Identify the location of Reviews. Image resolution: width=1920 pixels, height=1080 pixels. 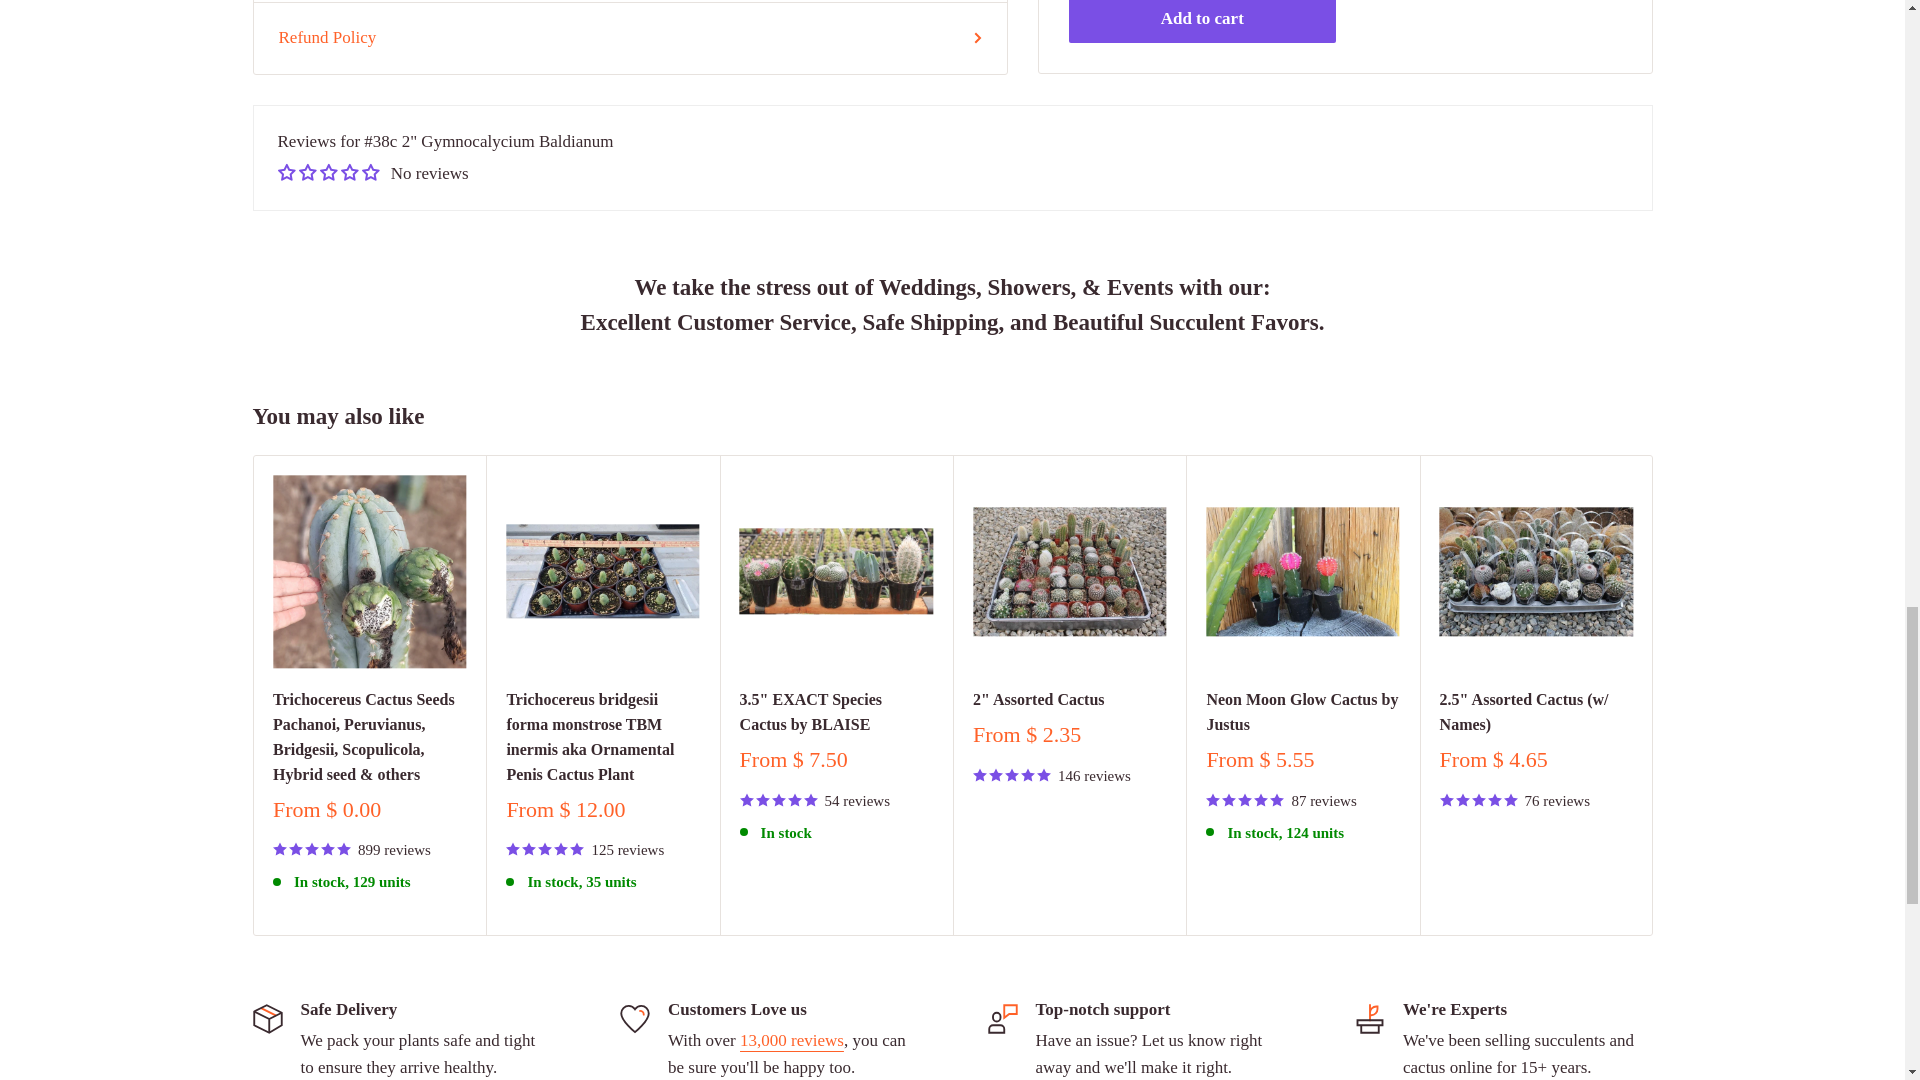
(792, 1040).